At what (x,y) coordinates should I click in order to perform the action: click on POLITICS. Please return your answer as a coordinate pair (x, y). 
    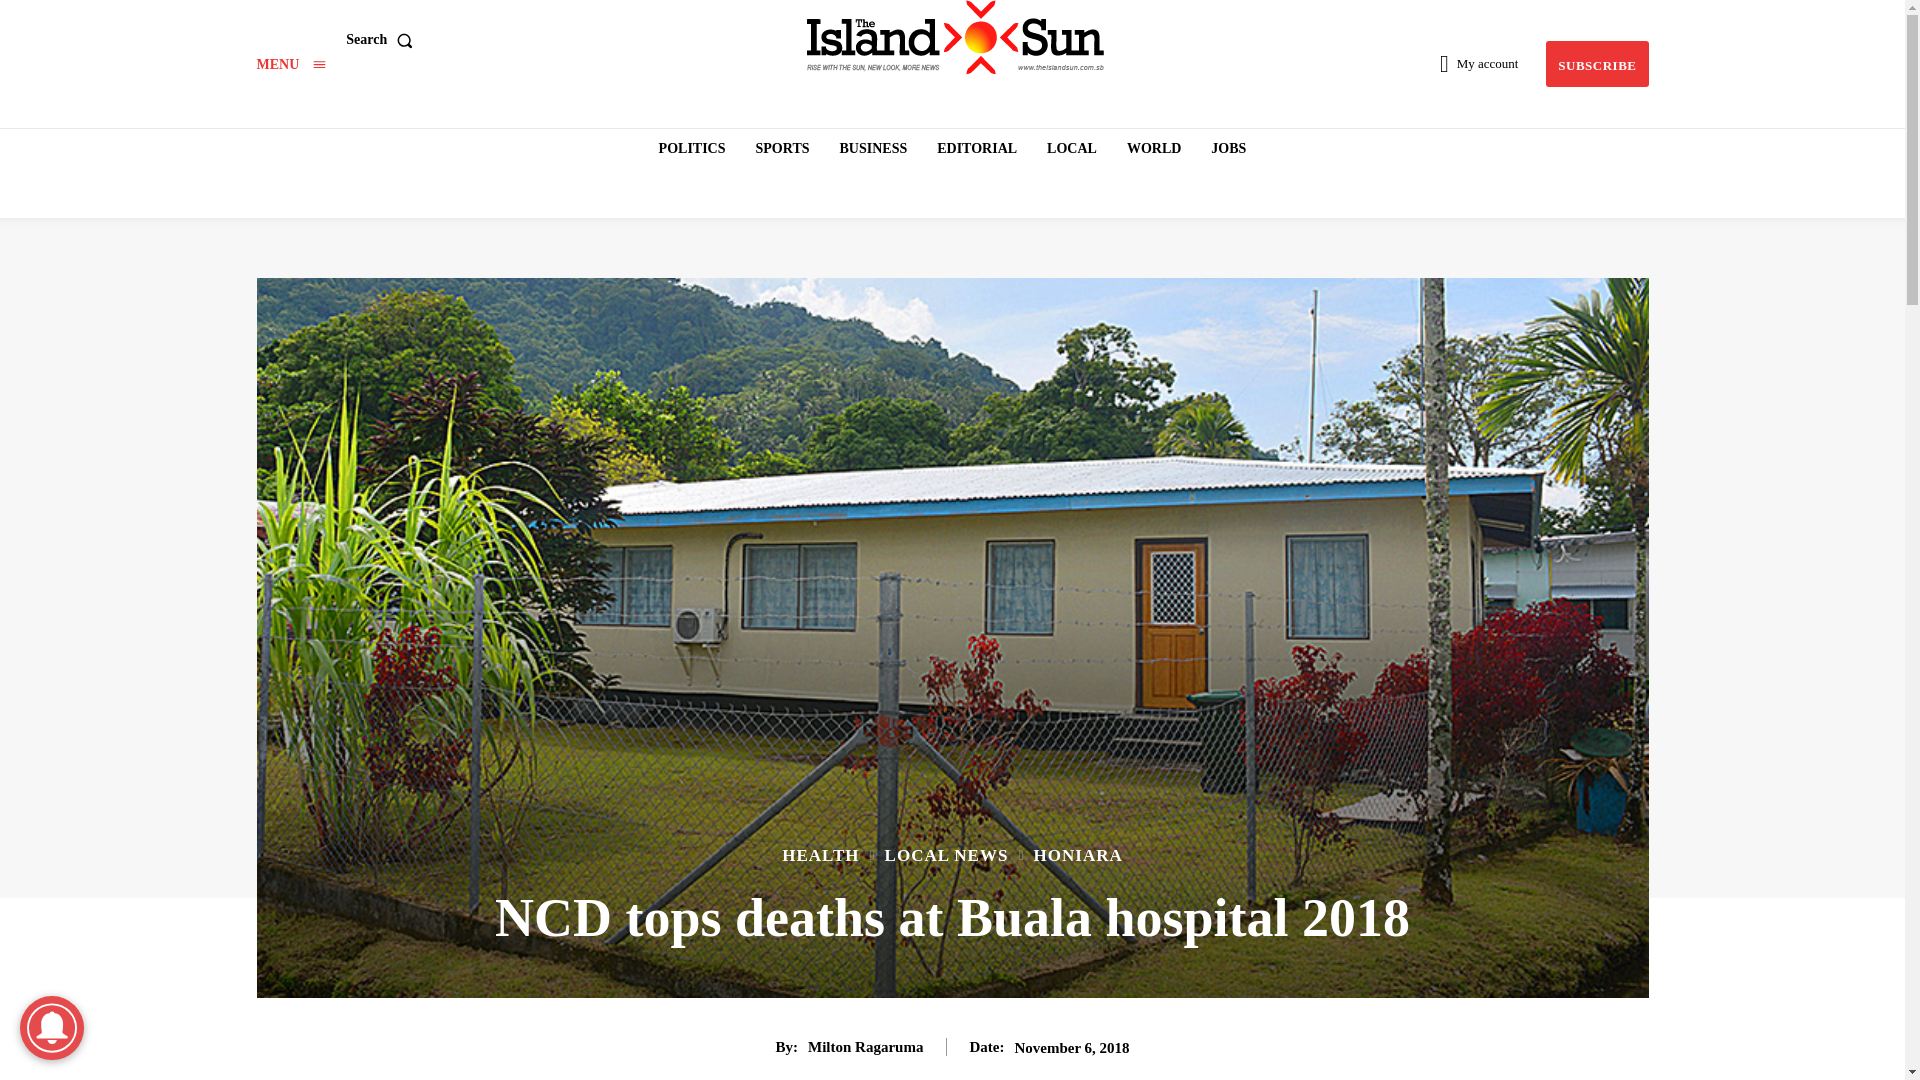
    Looking at the image, I should click on (692, 148).